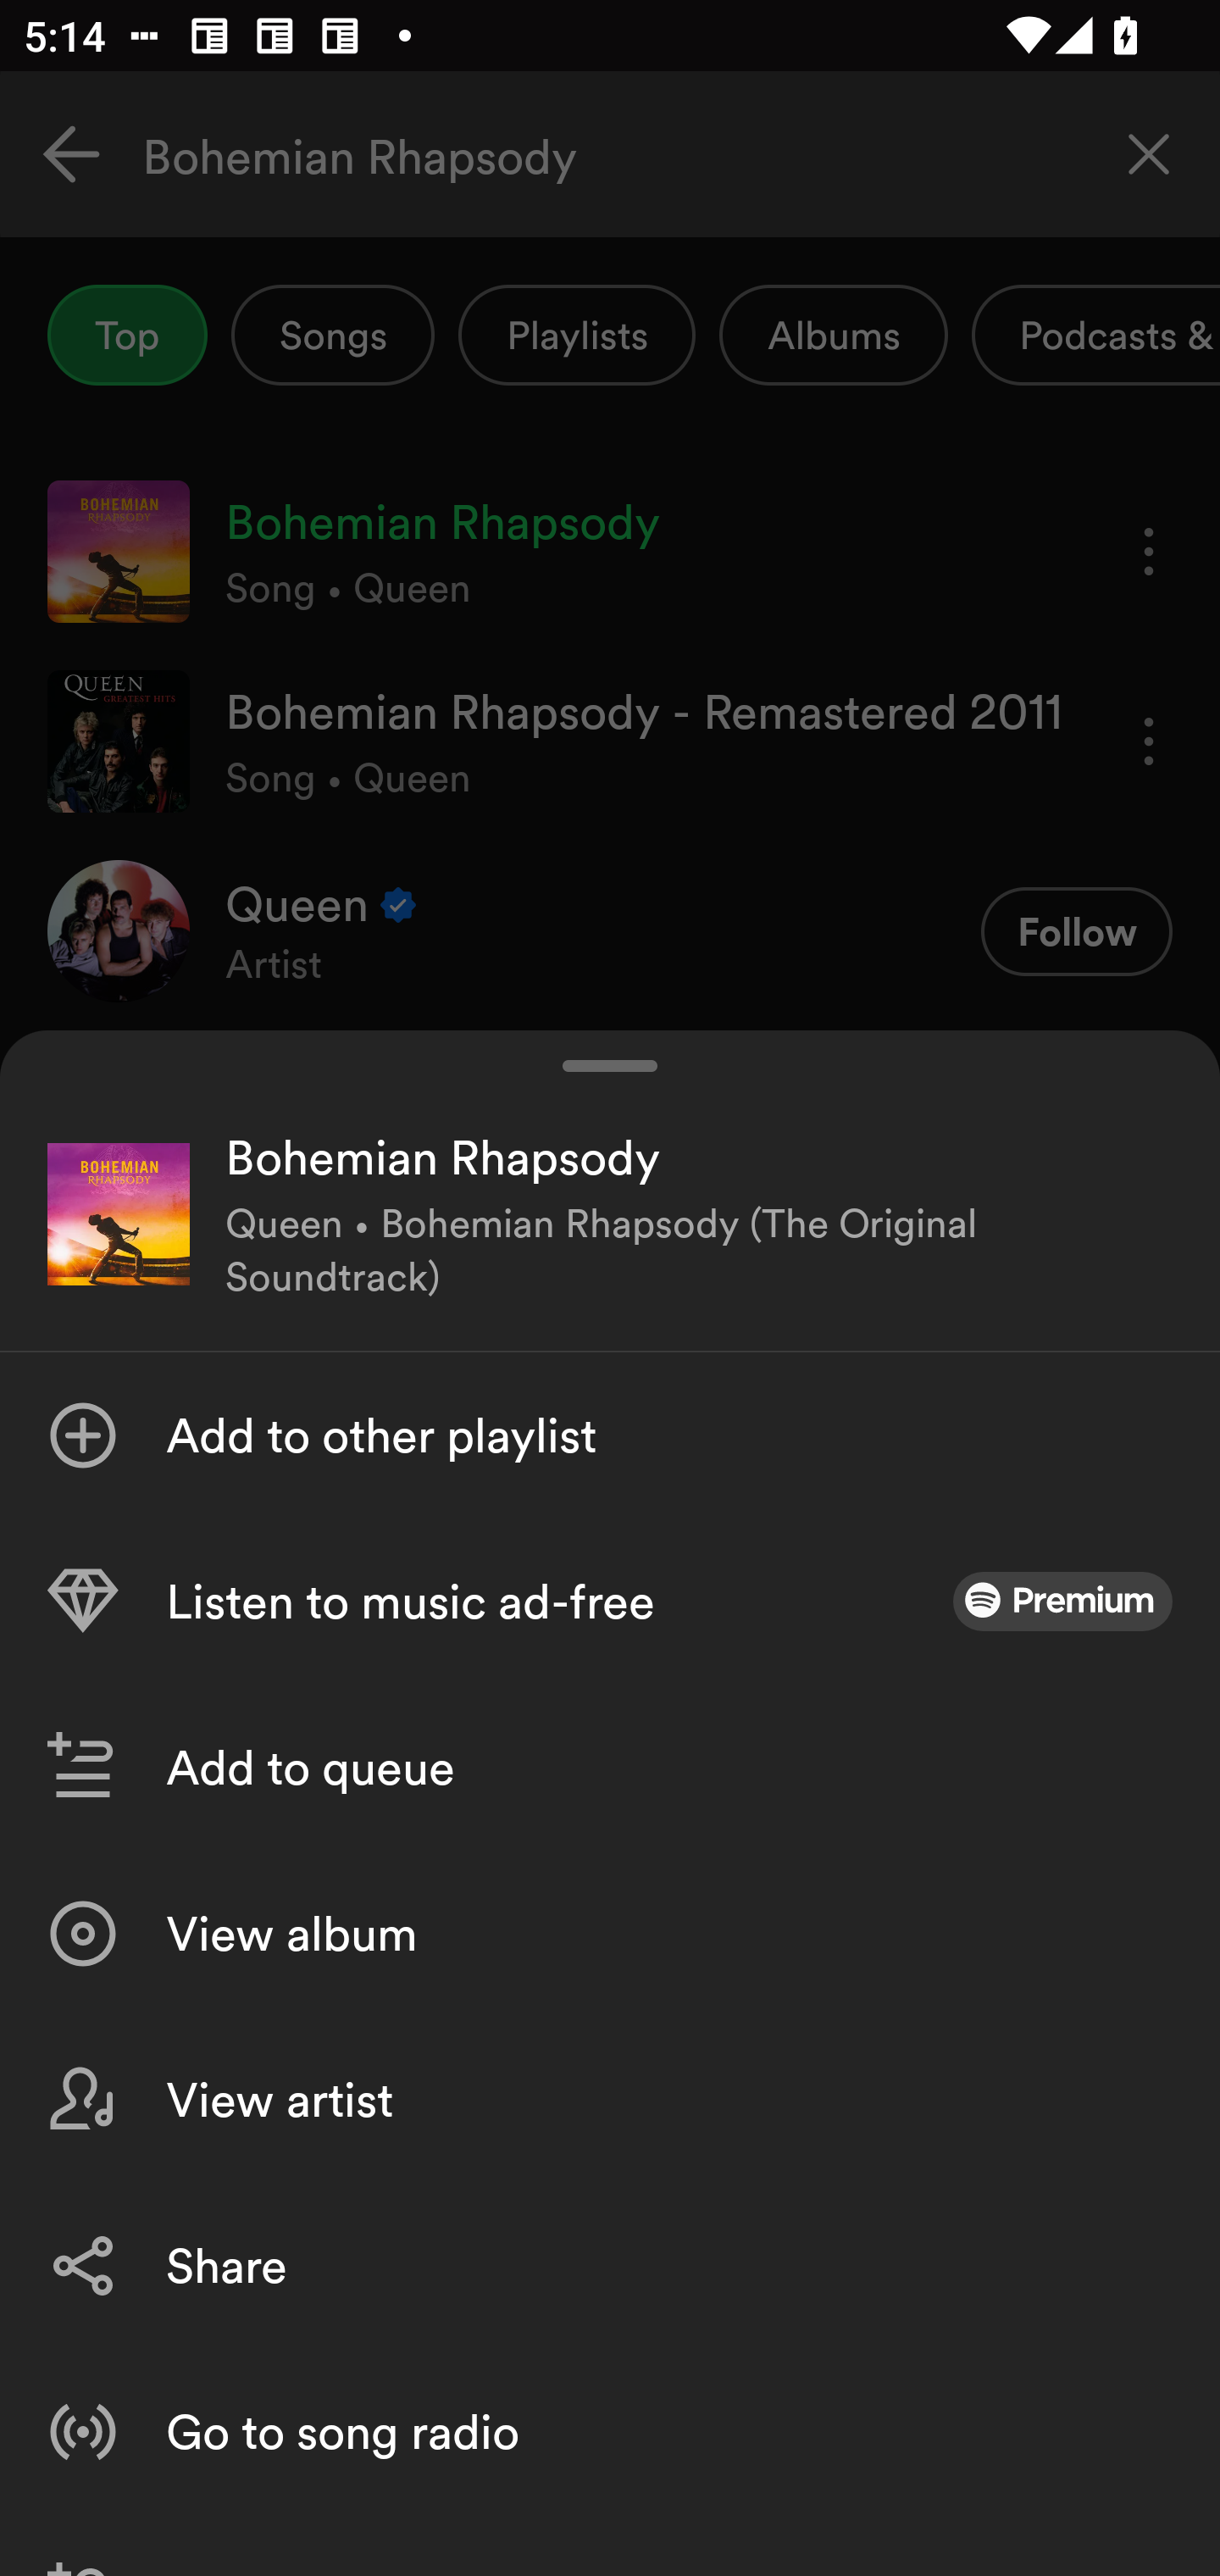 This screenshot has width=1220, height=2576. What do you see at coordinates (610, 1767) in the screenshot?
I see `Add to queue` at bounding box center [610, 1767].